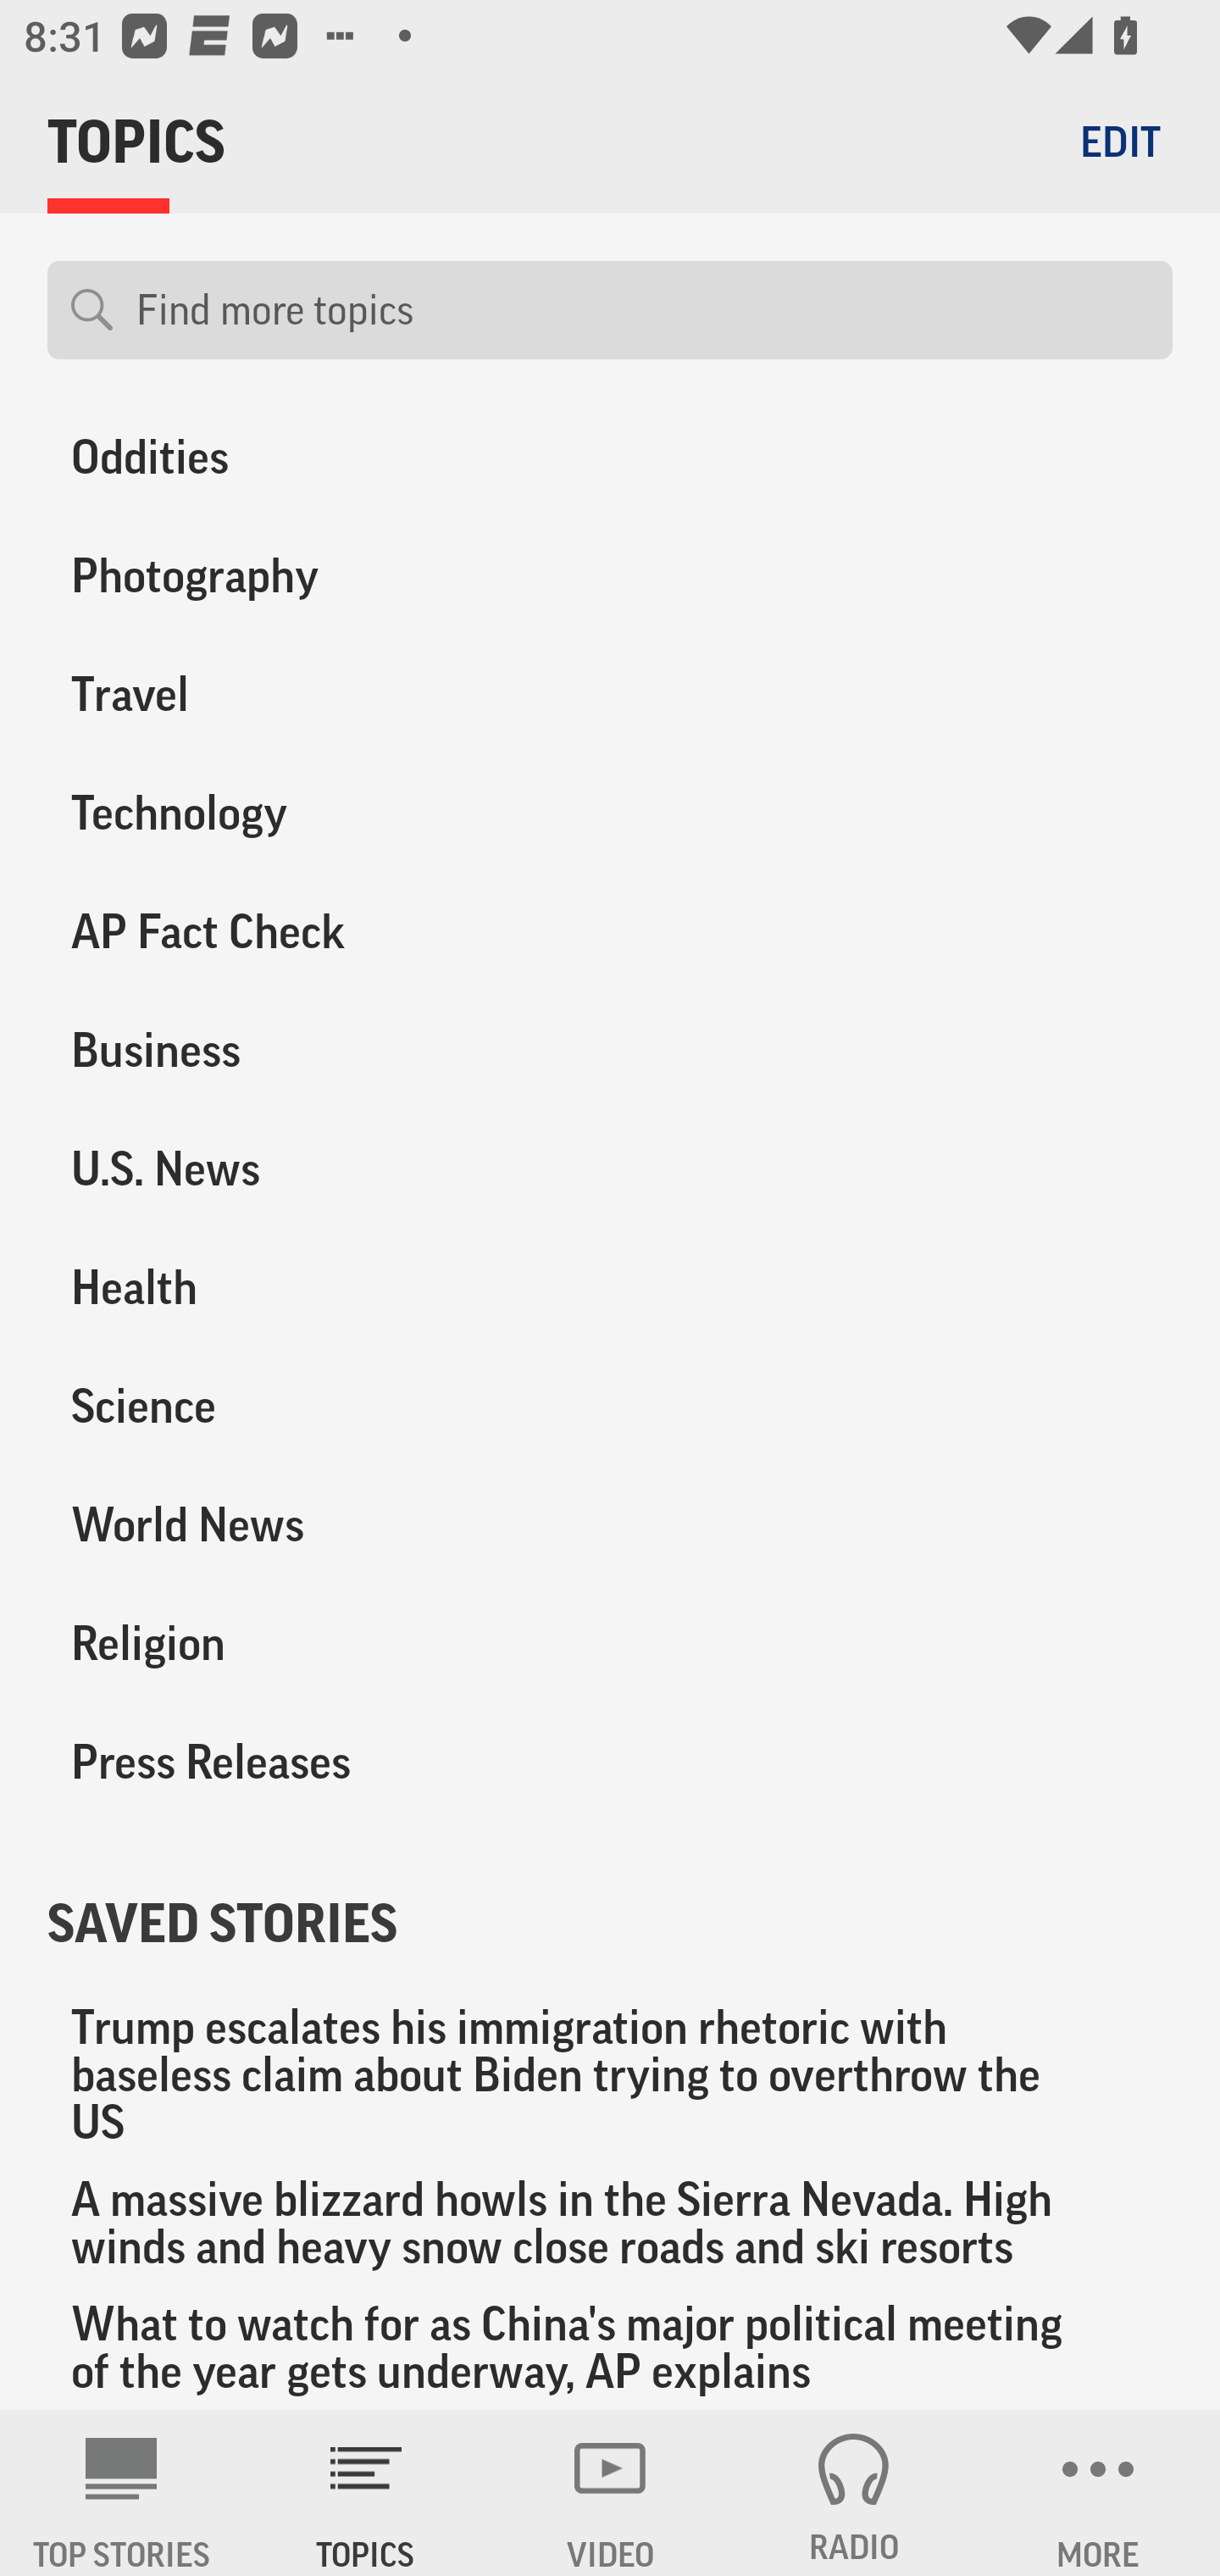 The image size is (1220, 2576). What do you see at coordinates (305, 695) in the screenshot?
I see `Travel` at bounding box center [305, 695].